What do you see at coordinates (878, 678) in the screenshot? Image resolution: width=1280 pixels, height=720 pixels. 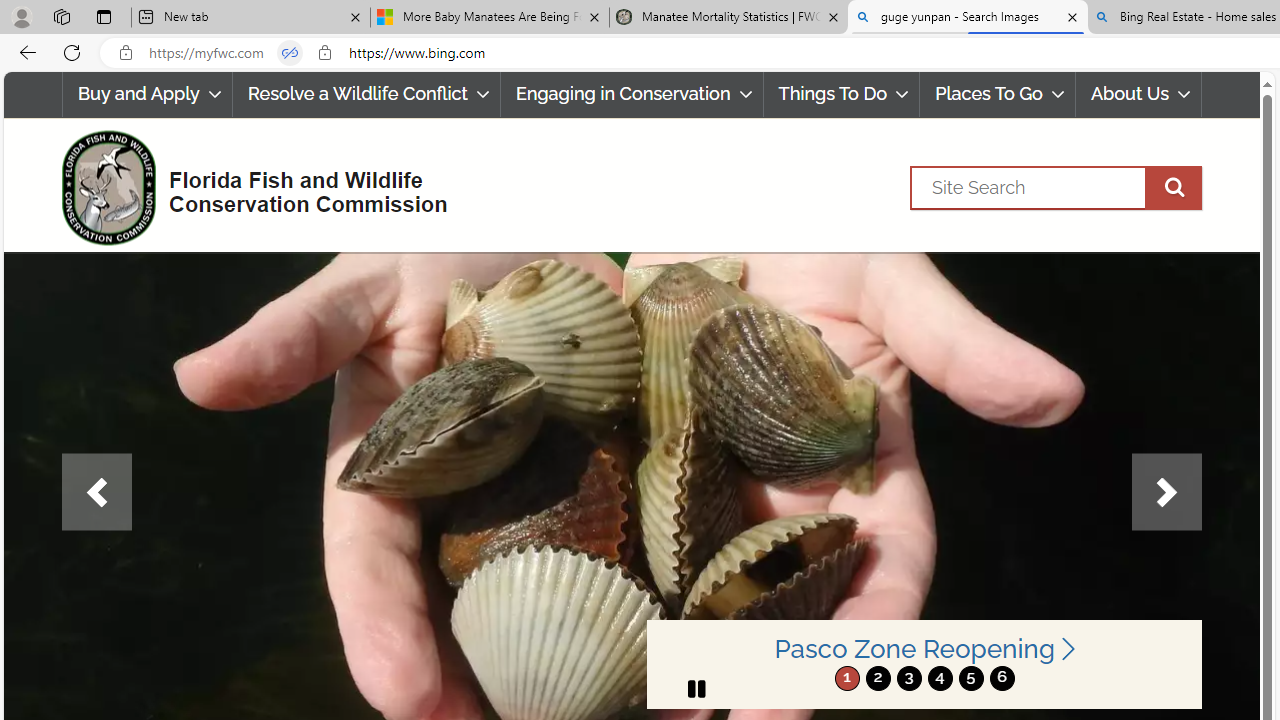 I see `2` at bounding box center [878, 678].